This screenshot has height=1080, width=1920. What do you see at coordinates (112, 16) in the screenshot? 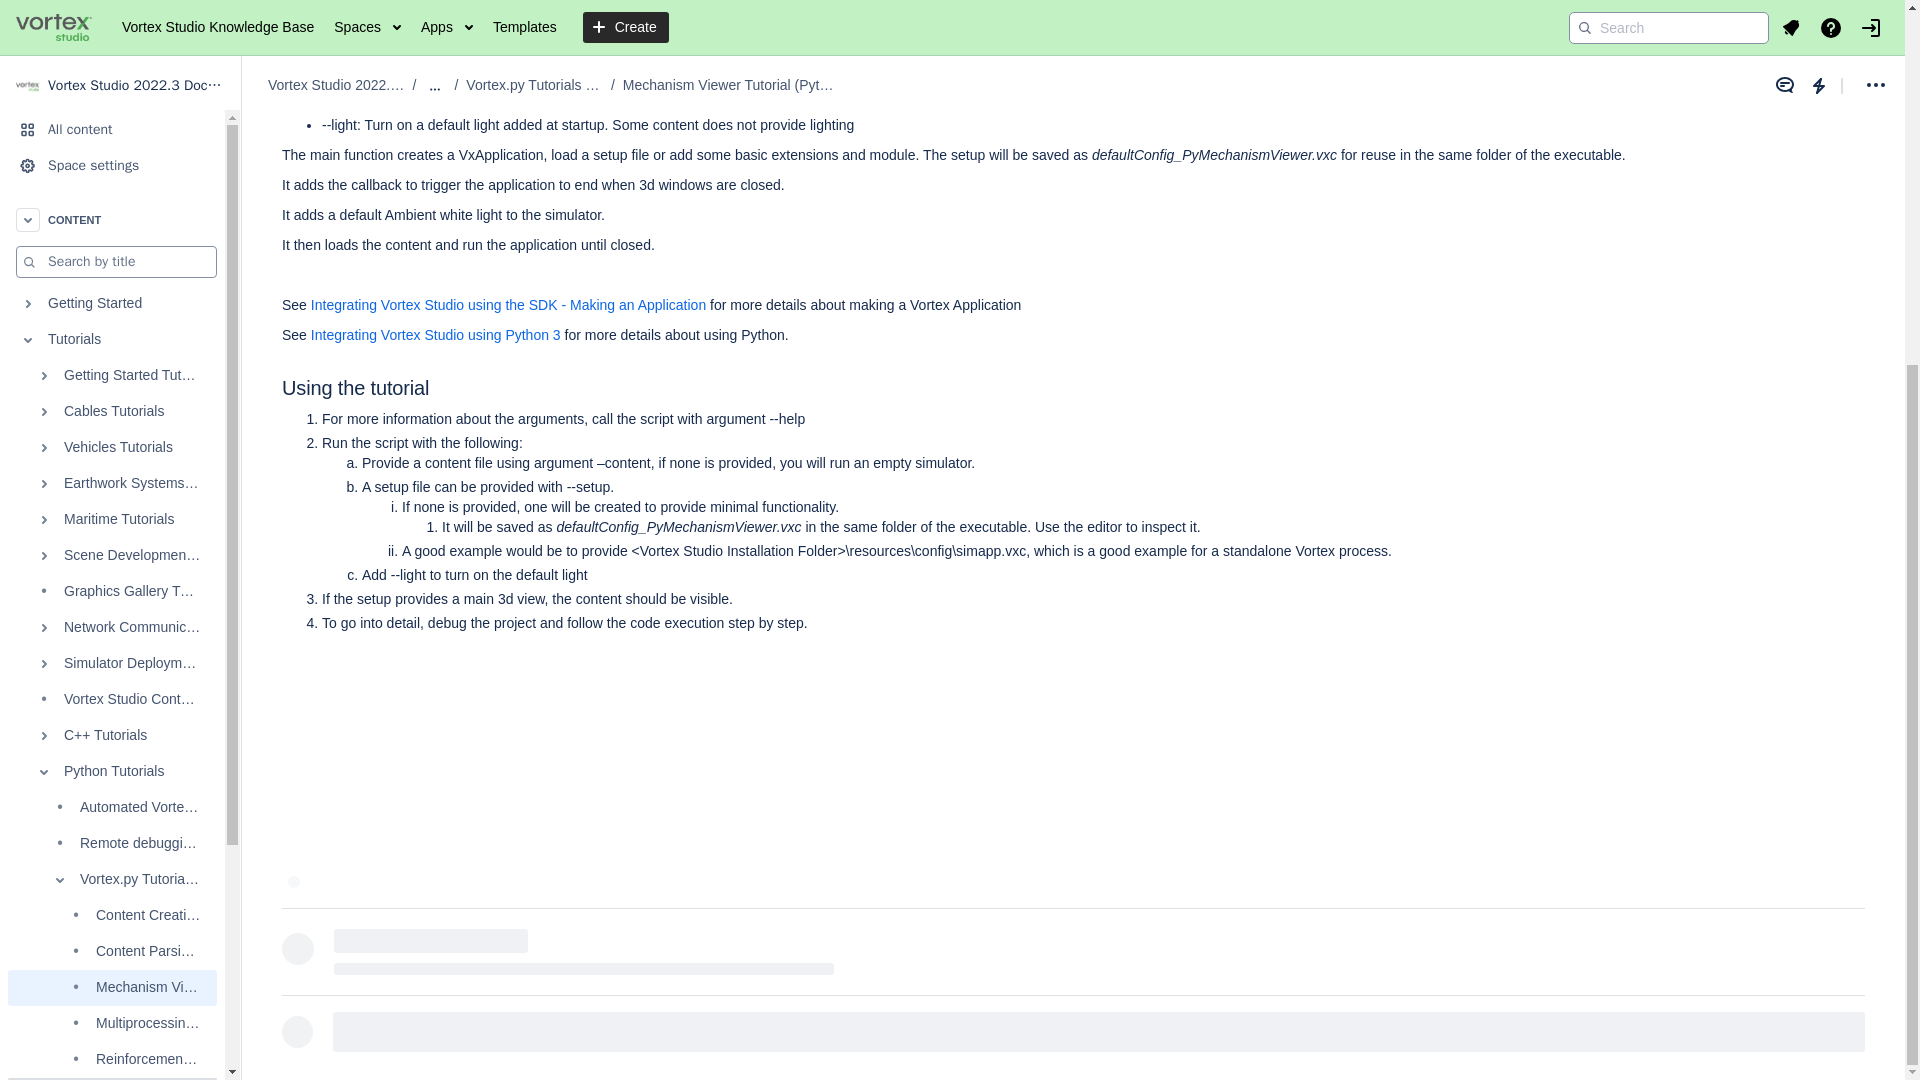
I see `Scene Development Tutorials` at bounding box center [112, 16].